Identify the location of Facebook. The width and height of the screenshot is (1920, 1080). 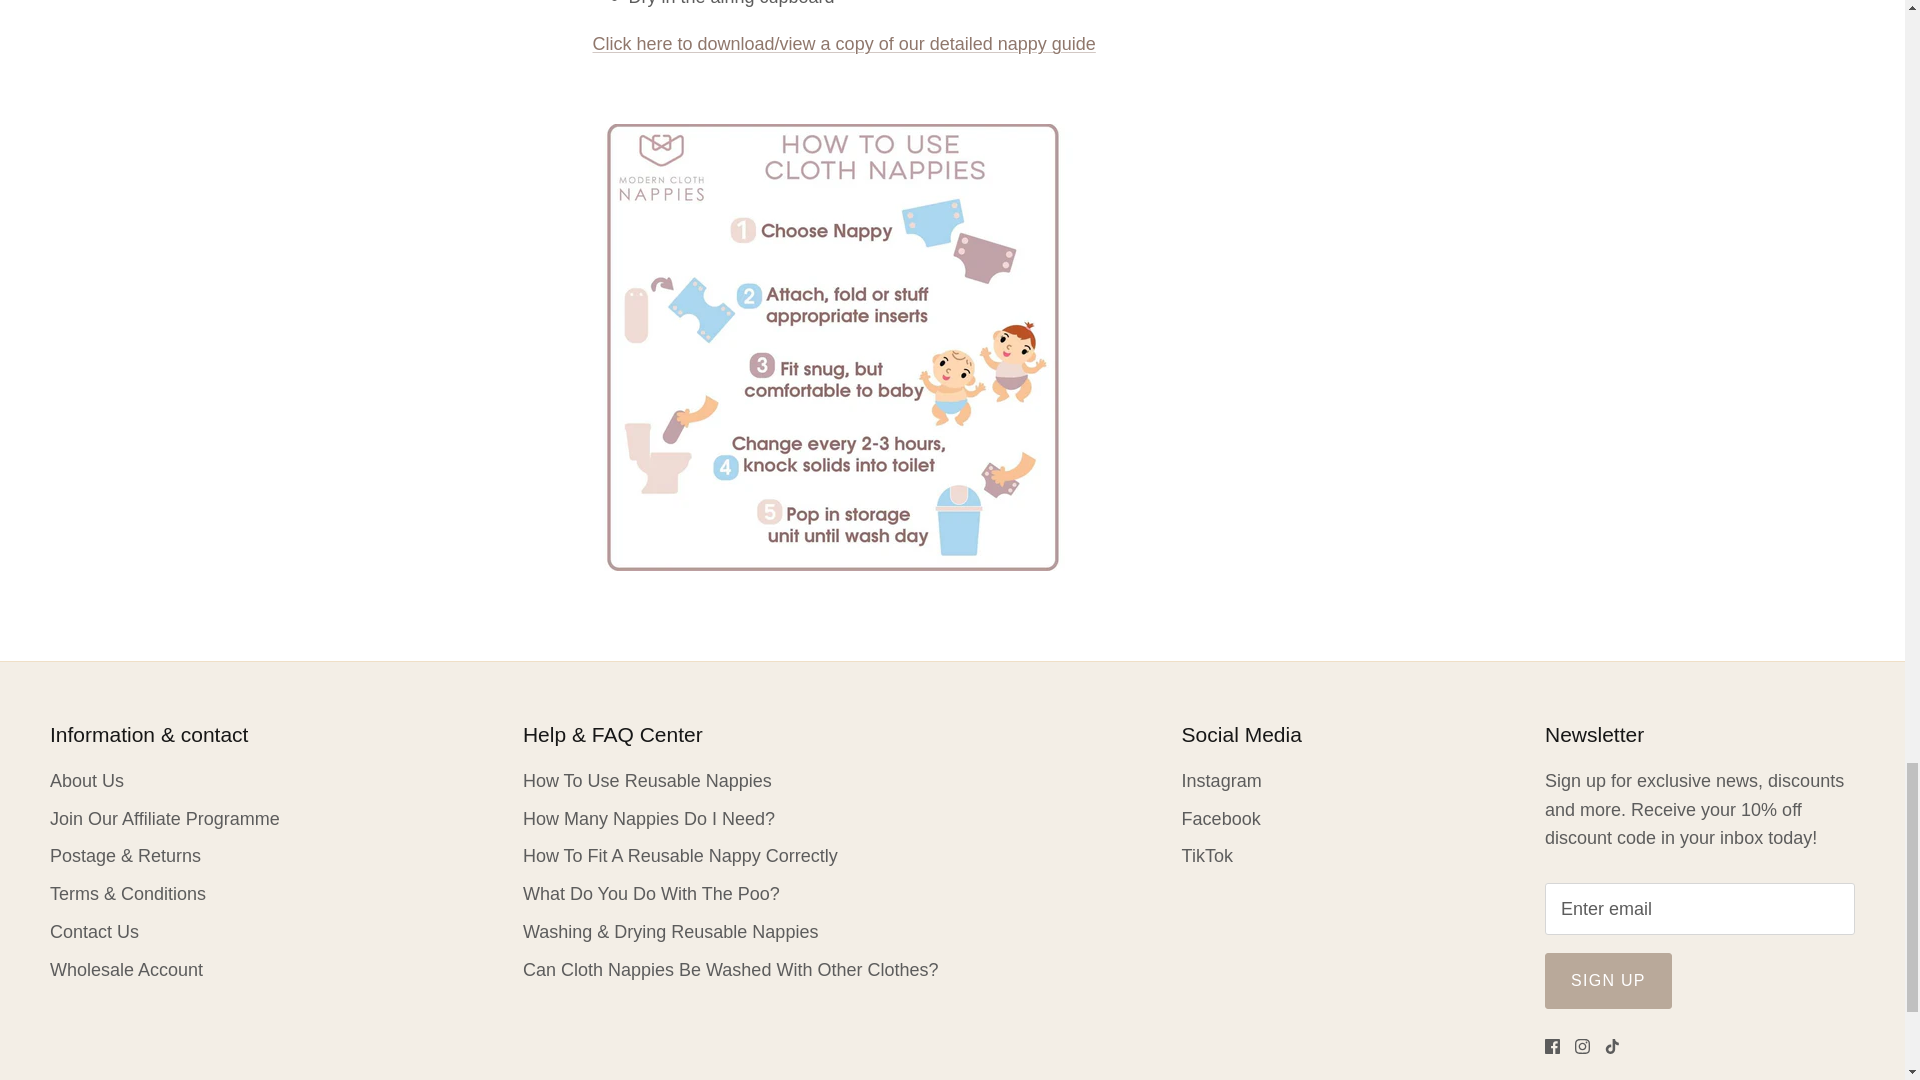
(1552, 1046).